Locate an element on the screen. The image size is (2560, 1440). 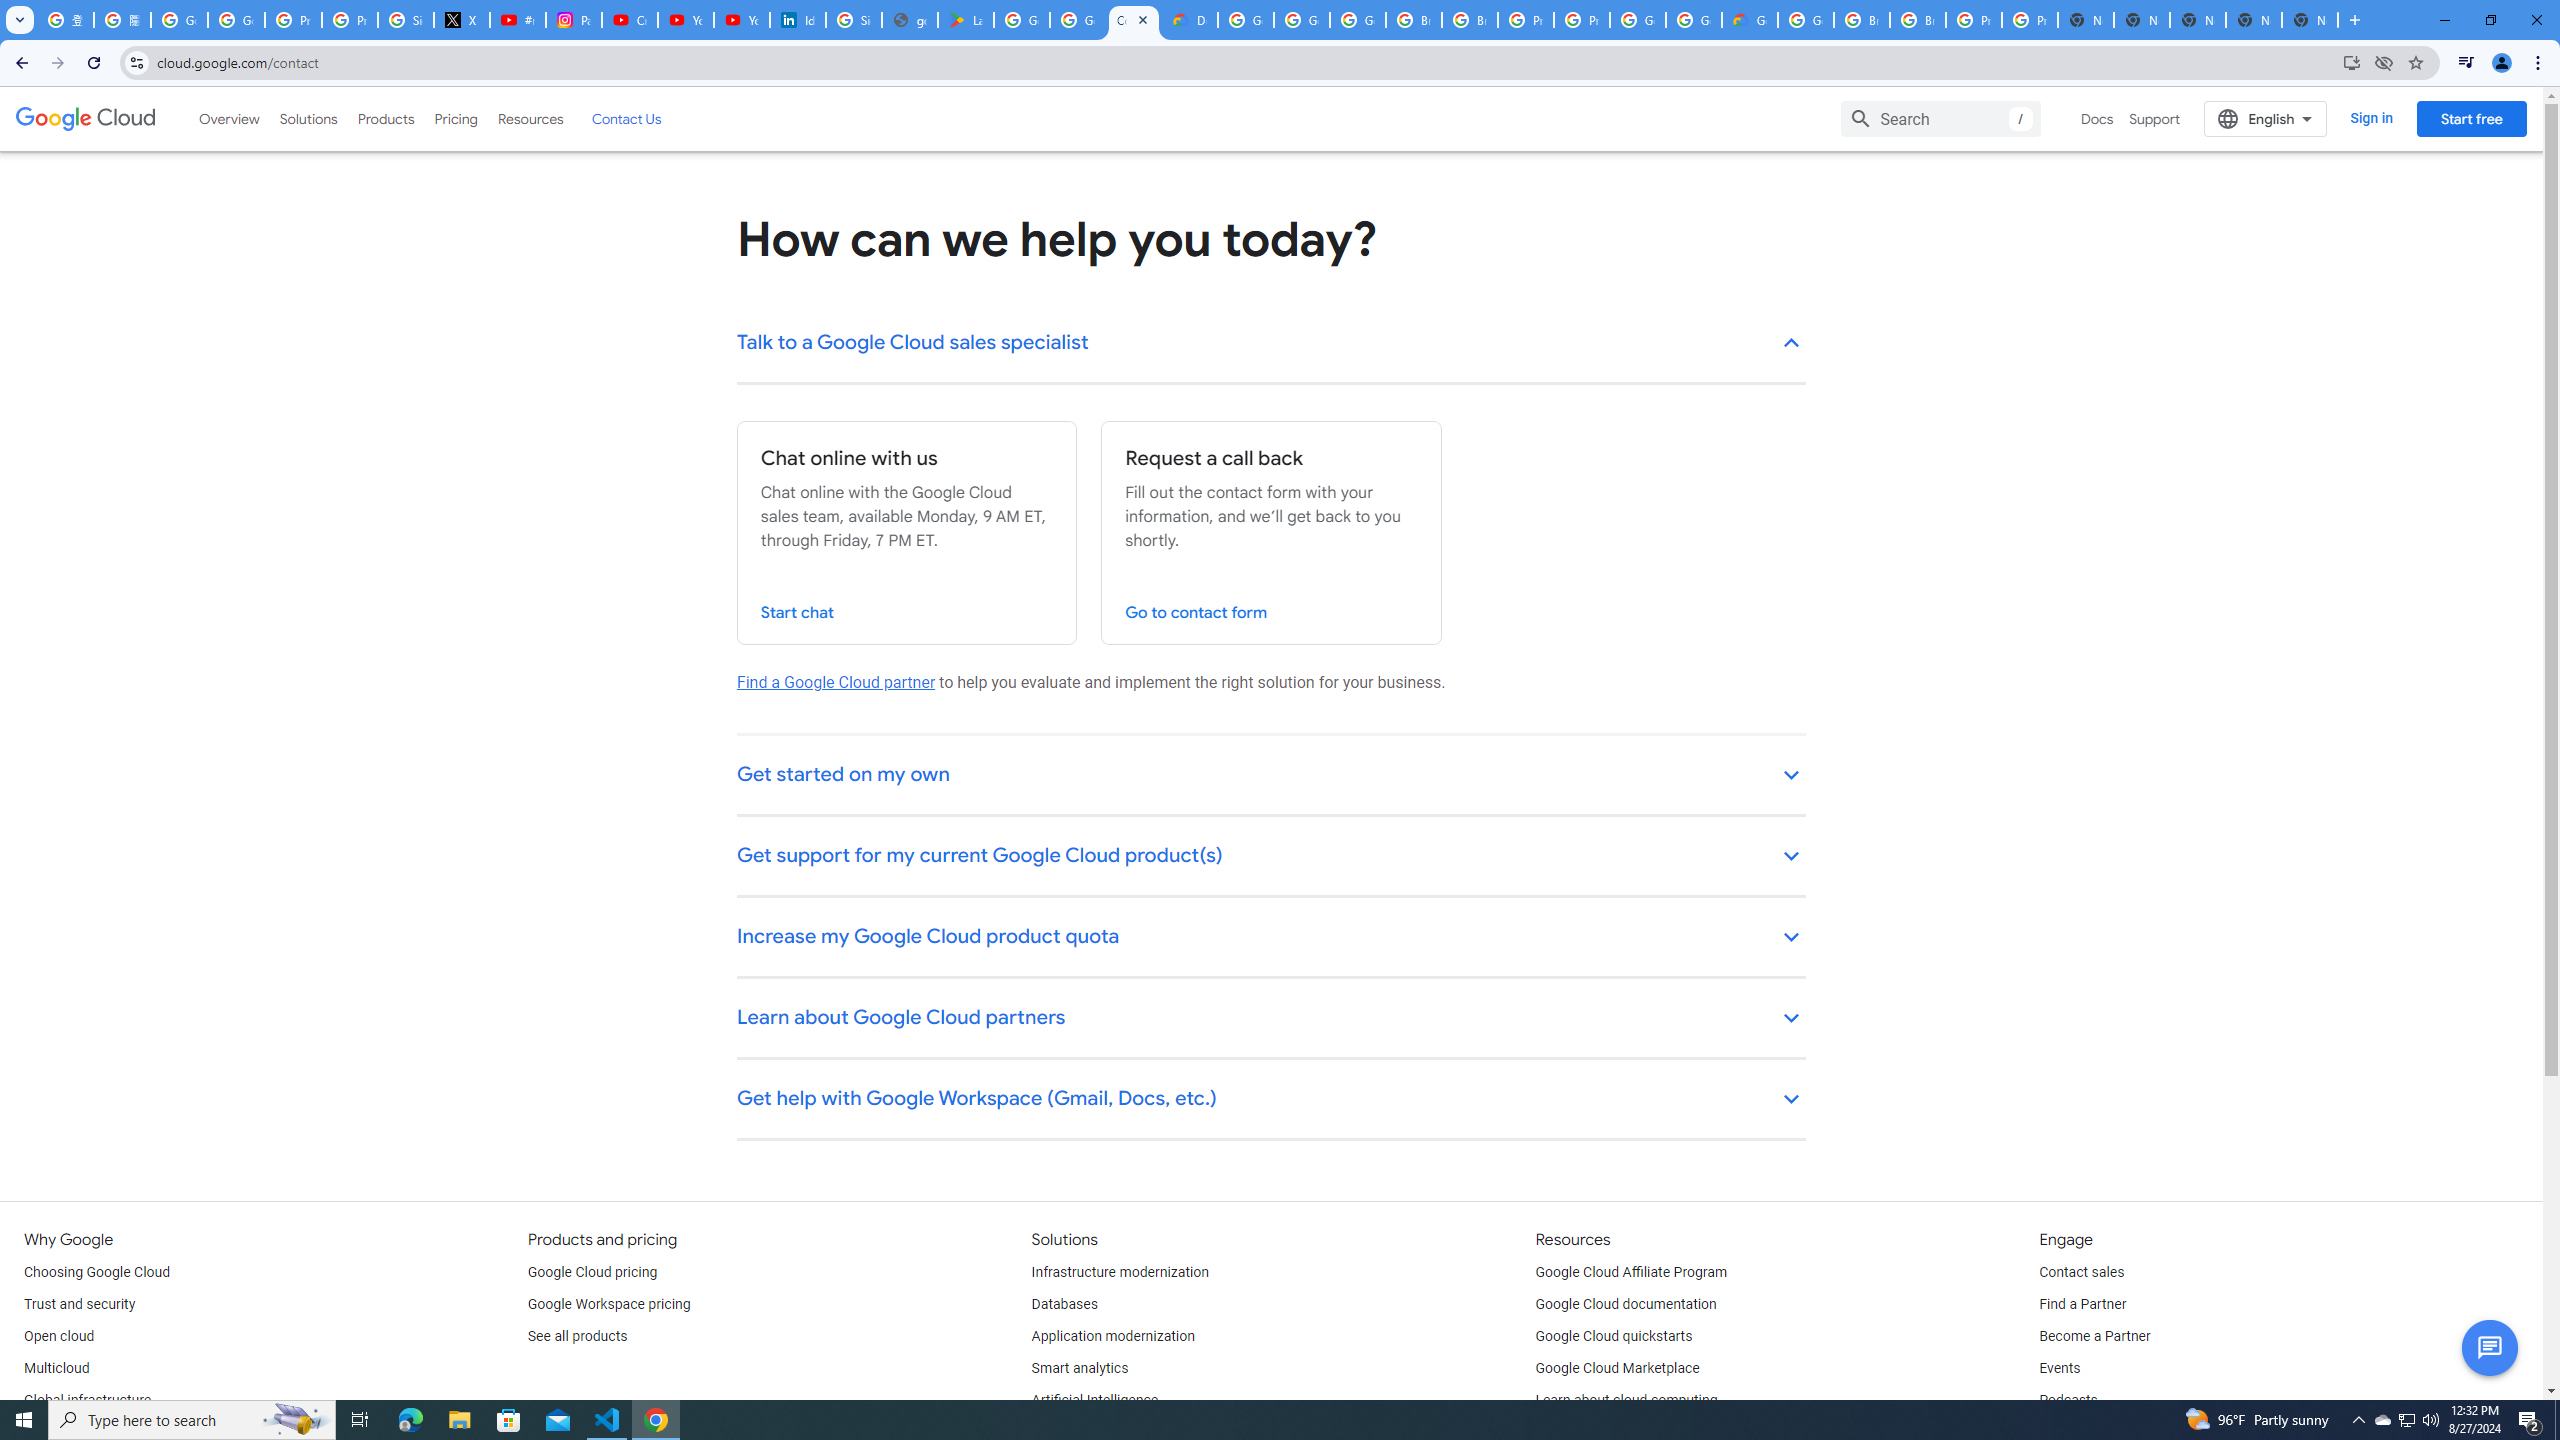
Multicloud is located at coordinates (56, 1369).